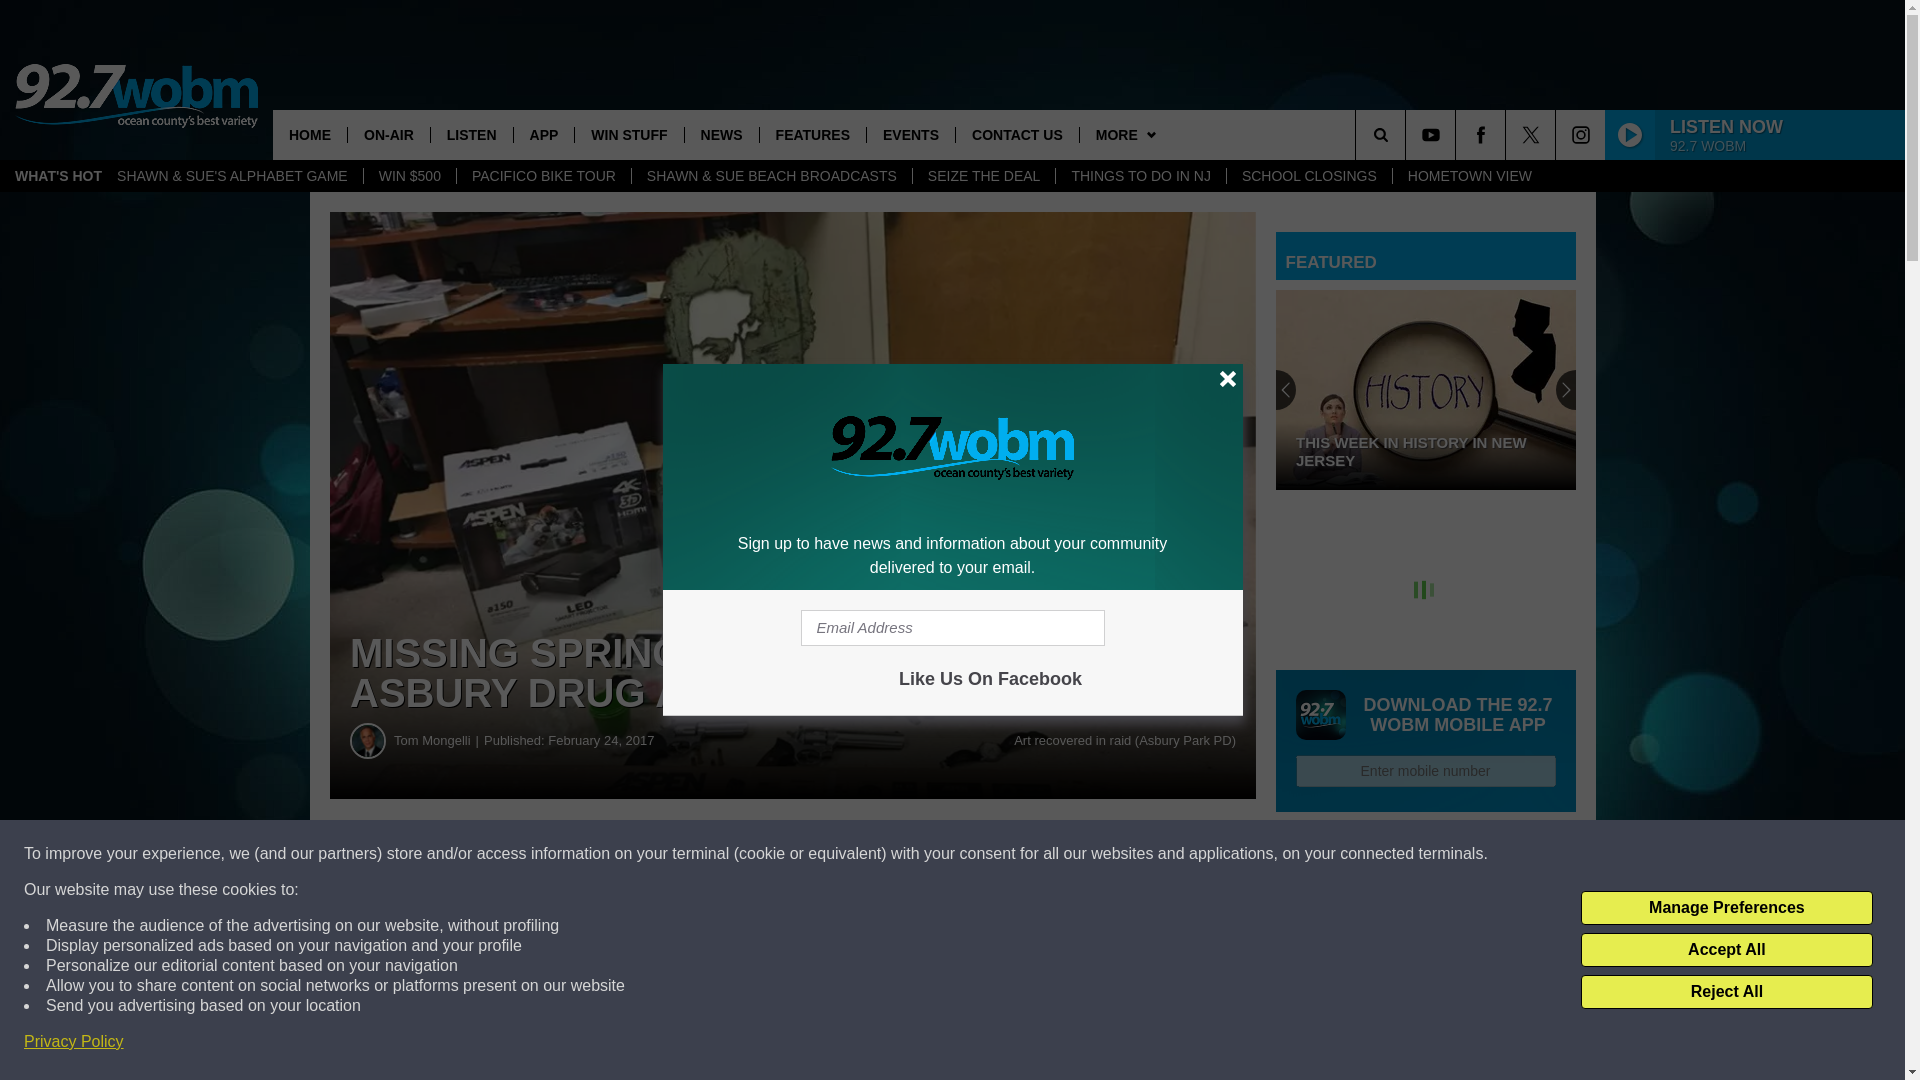 The image size is (1920, 1080). I want to click on Share on Twitter, so click(978, 854).